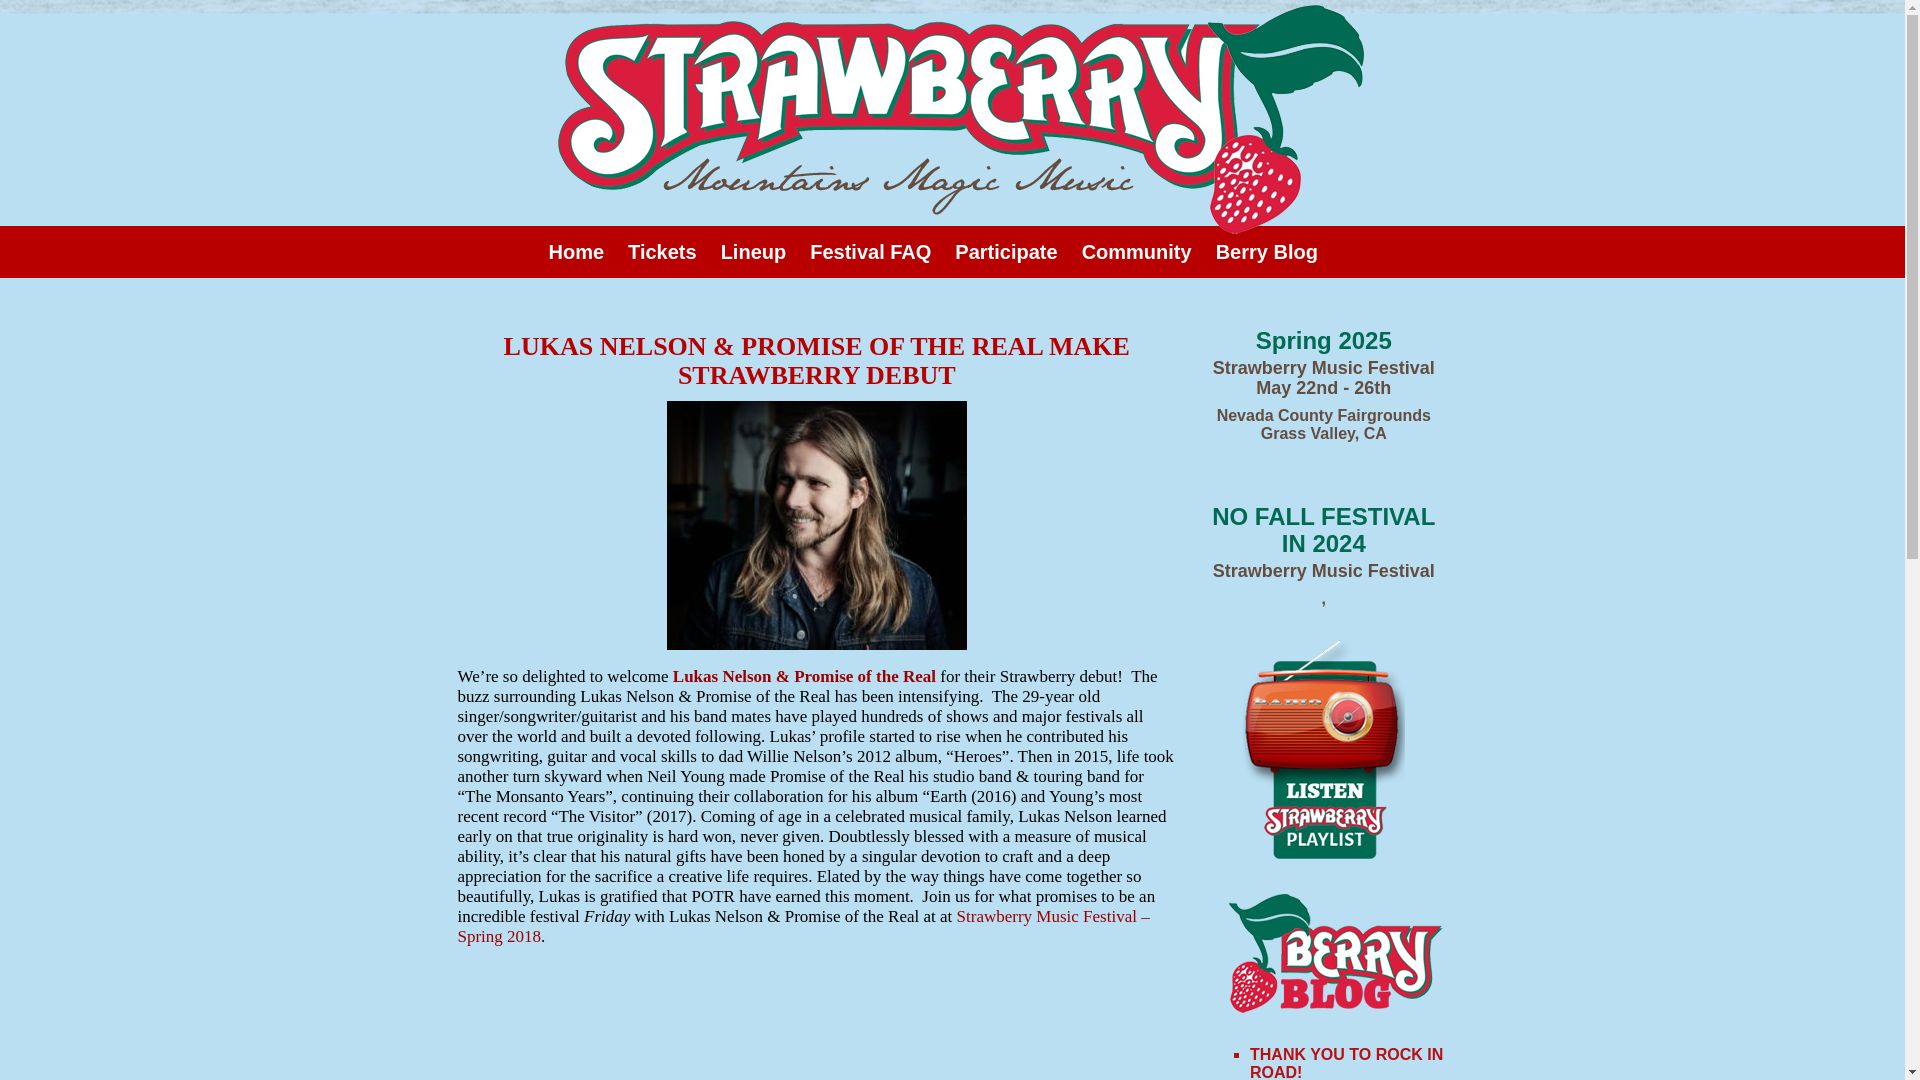 The image size is (1920, 1080). What do you see at coordinates (1006, 251) in the screenshot?
I see `Participate` at bounding box center [1006, 251].